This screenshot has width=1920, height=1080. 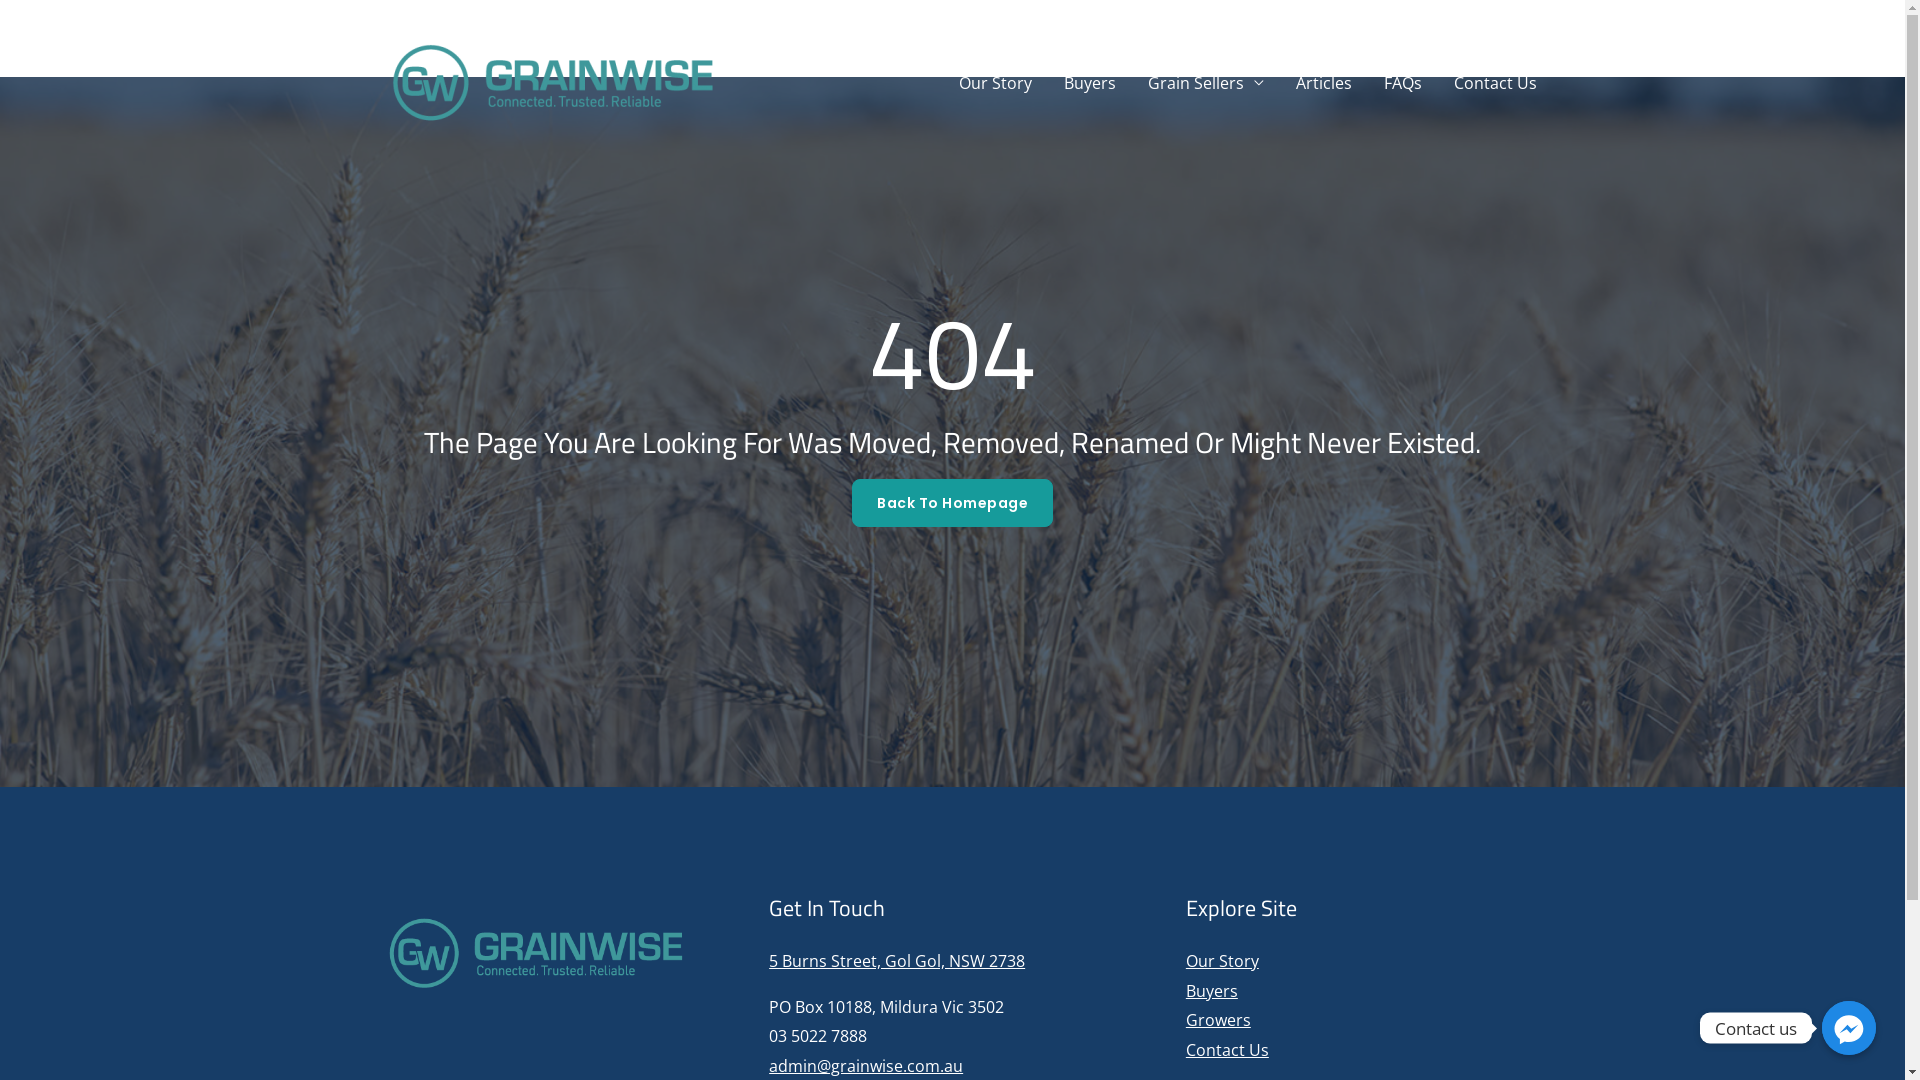 I want to click on FAQs, so click(x=1403, y=83).